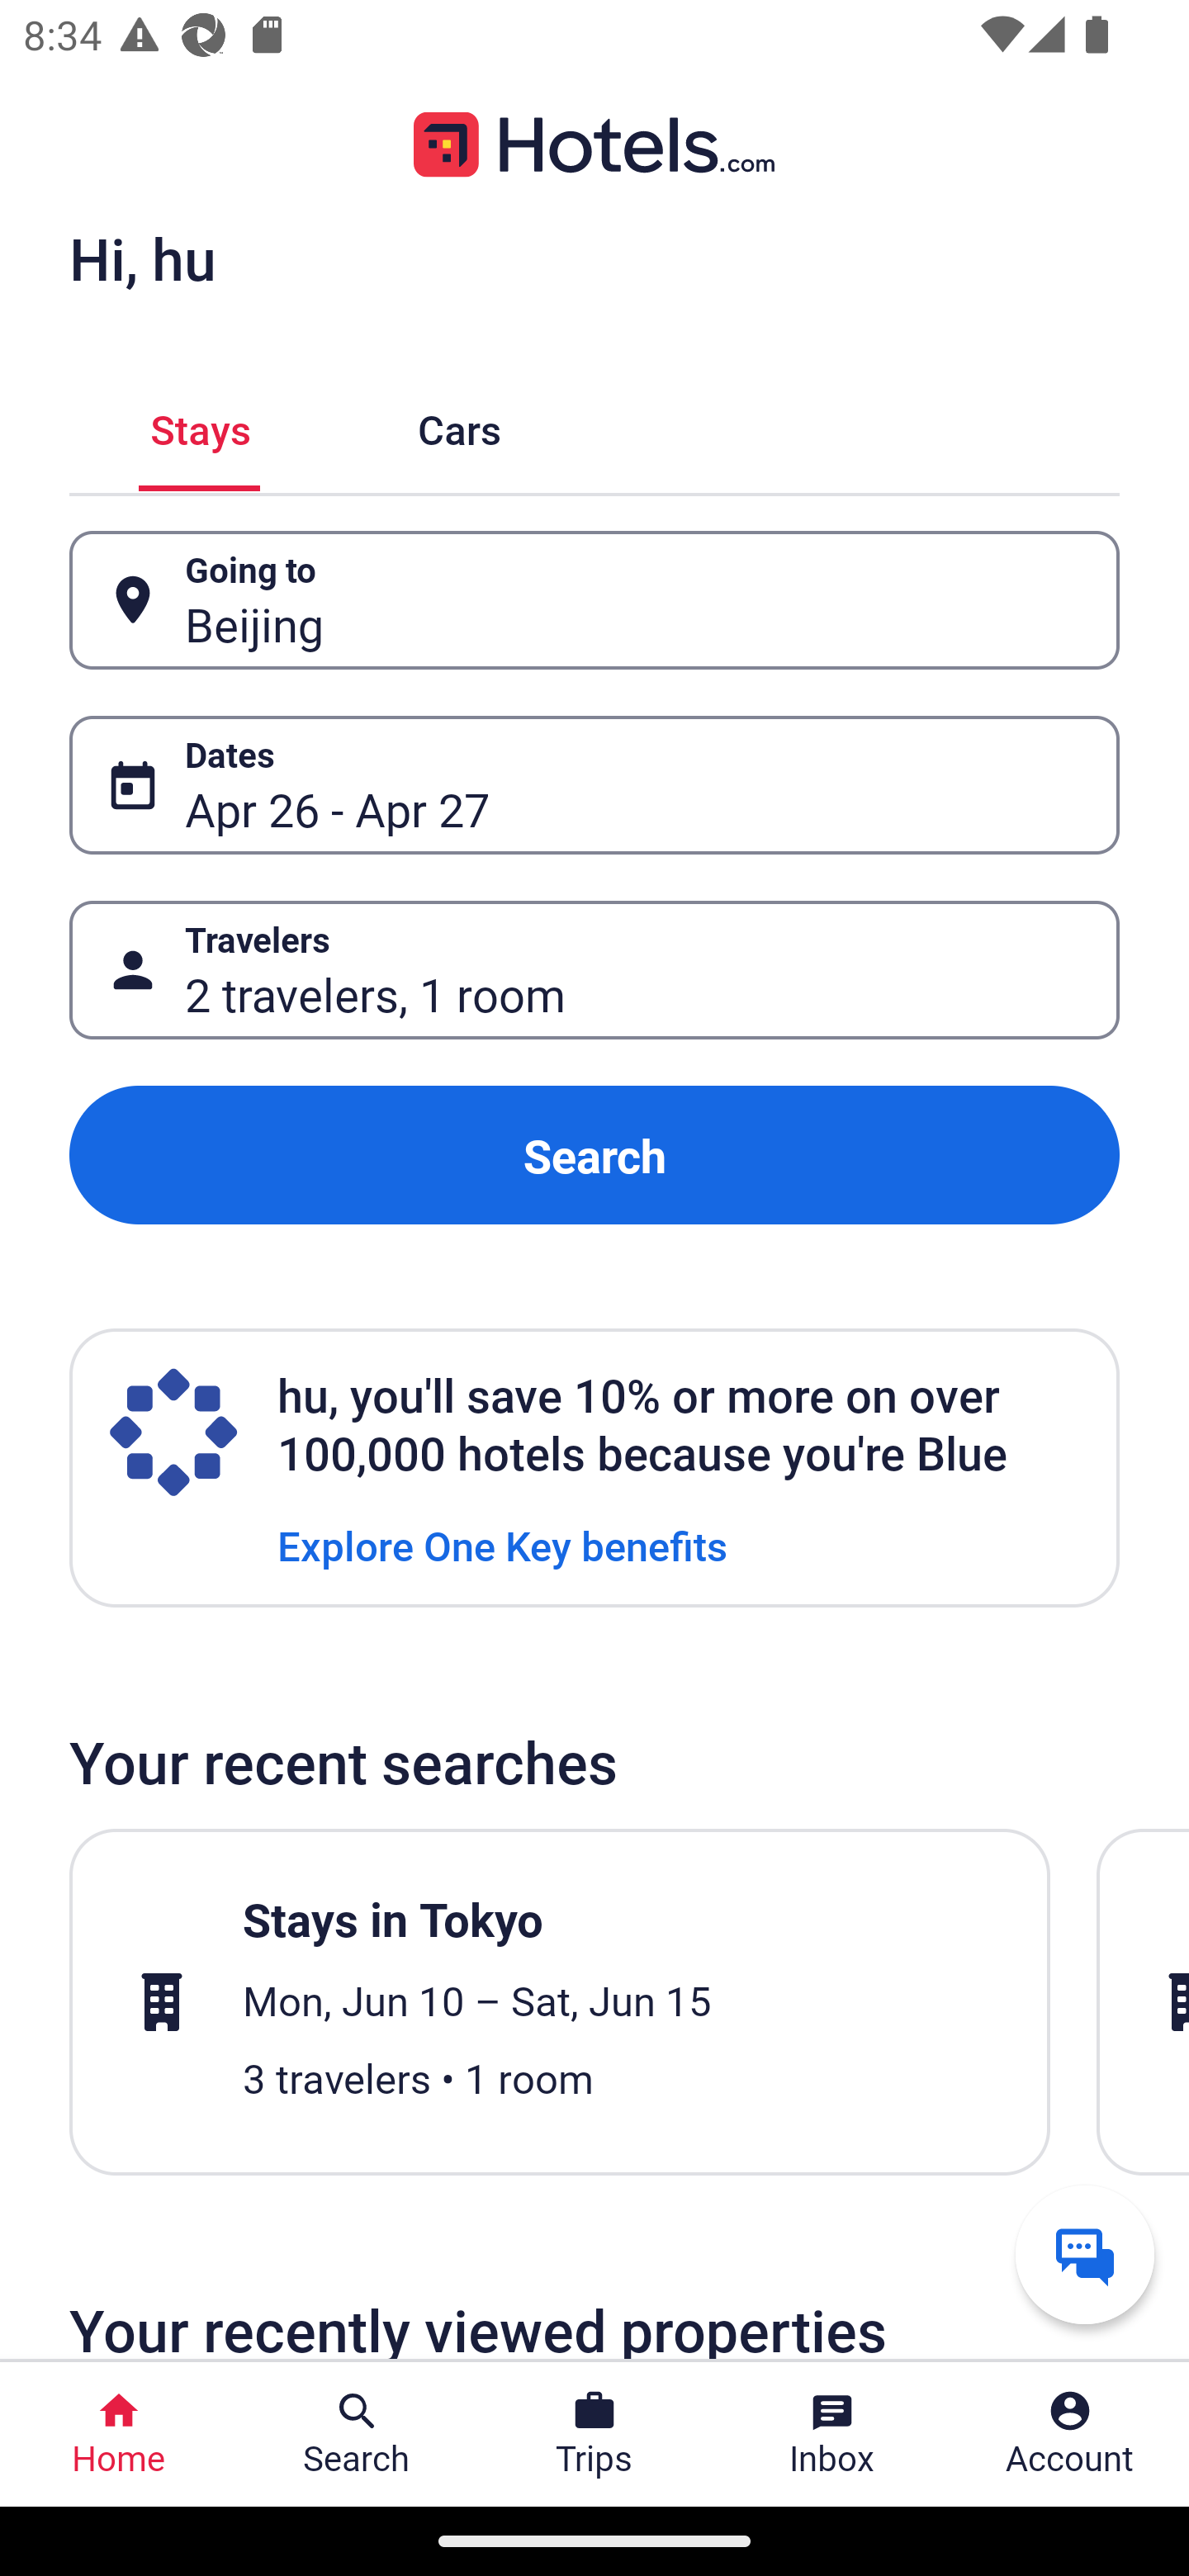 The width and height of the screenshot is (1189, 2576). Describe the element at coordinates (459, 426) in the screenshot. I see `Cars` at that location.